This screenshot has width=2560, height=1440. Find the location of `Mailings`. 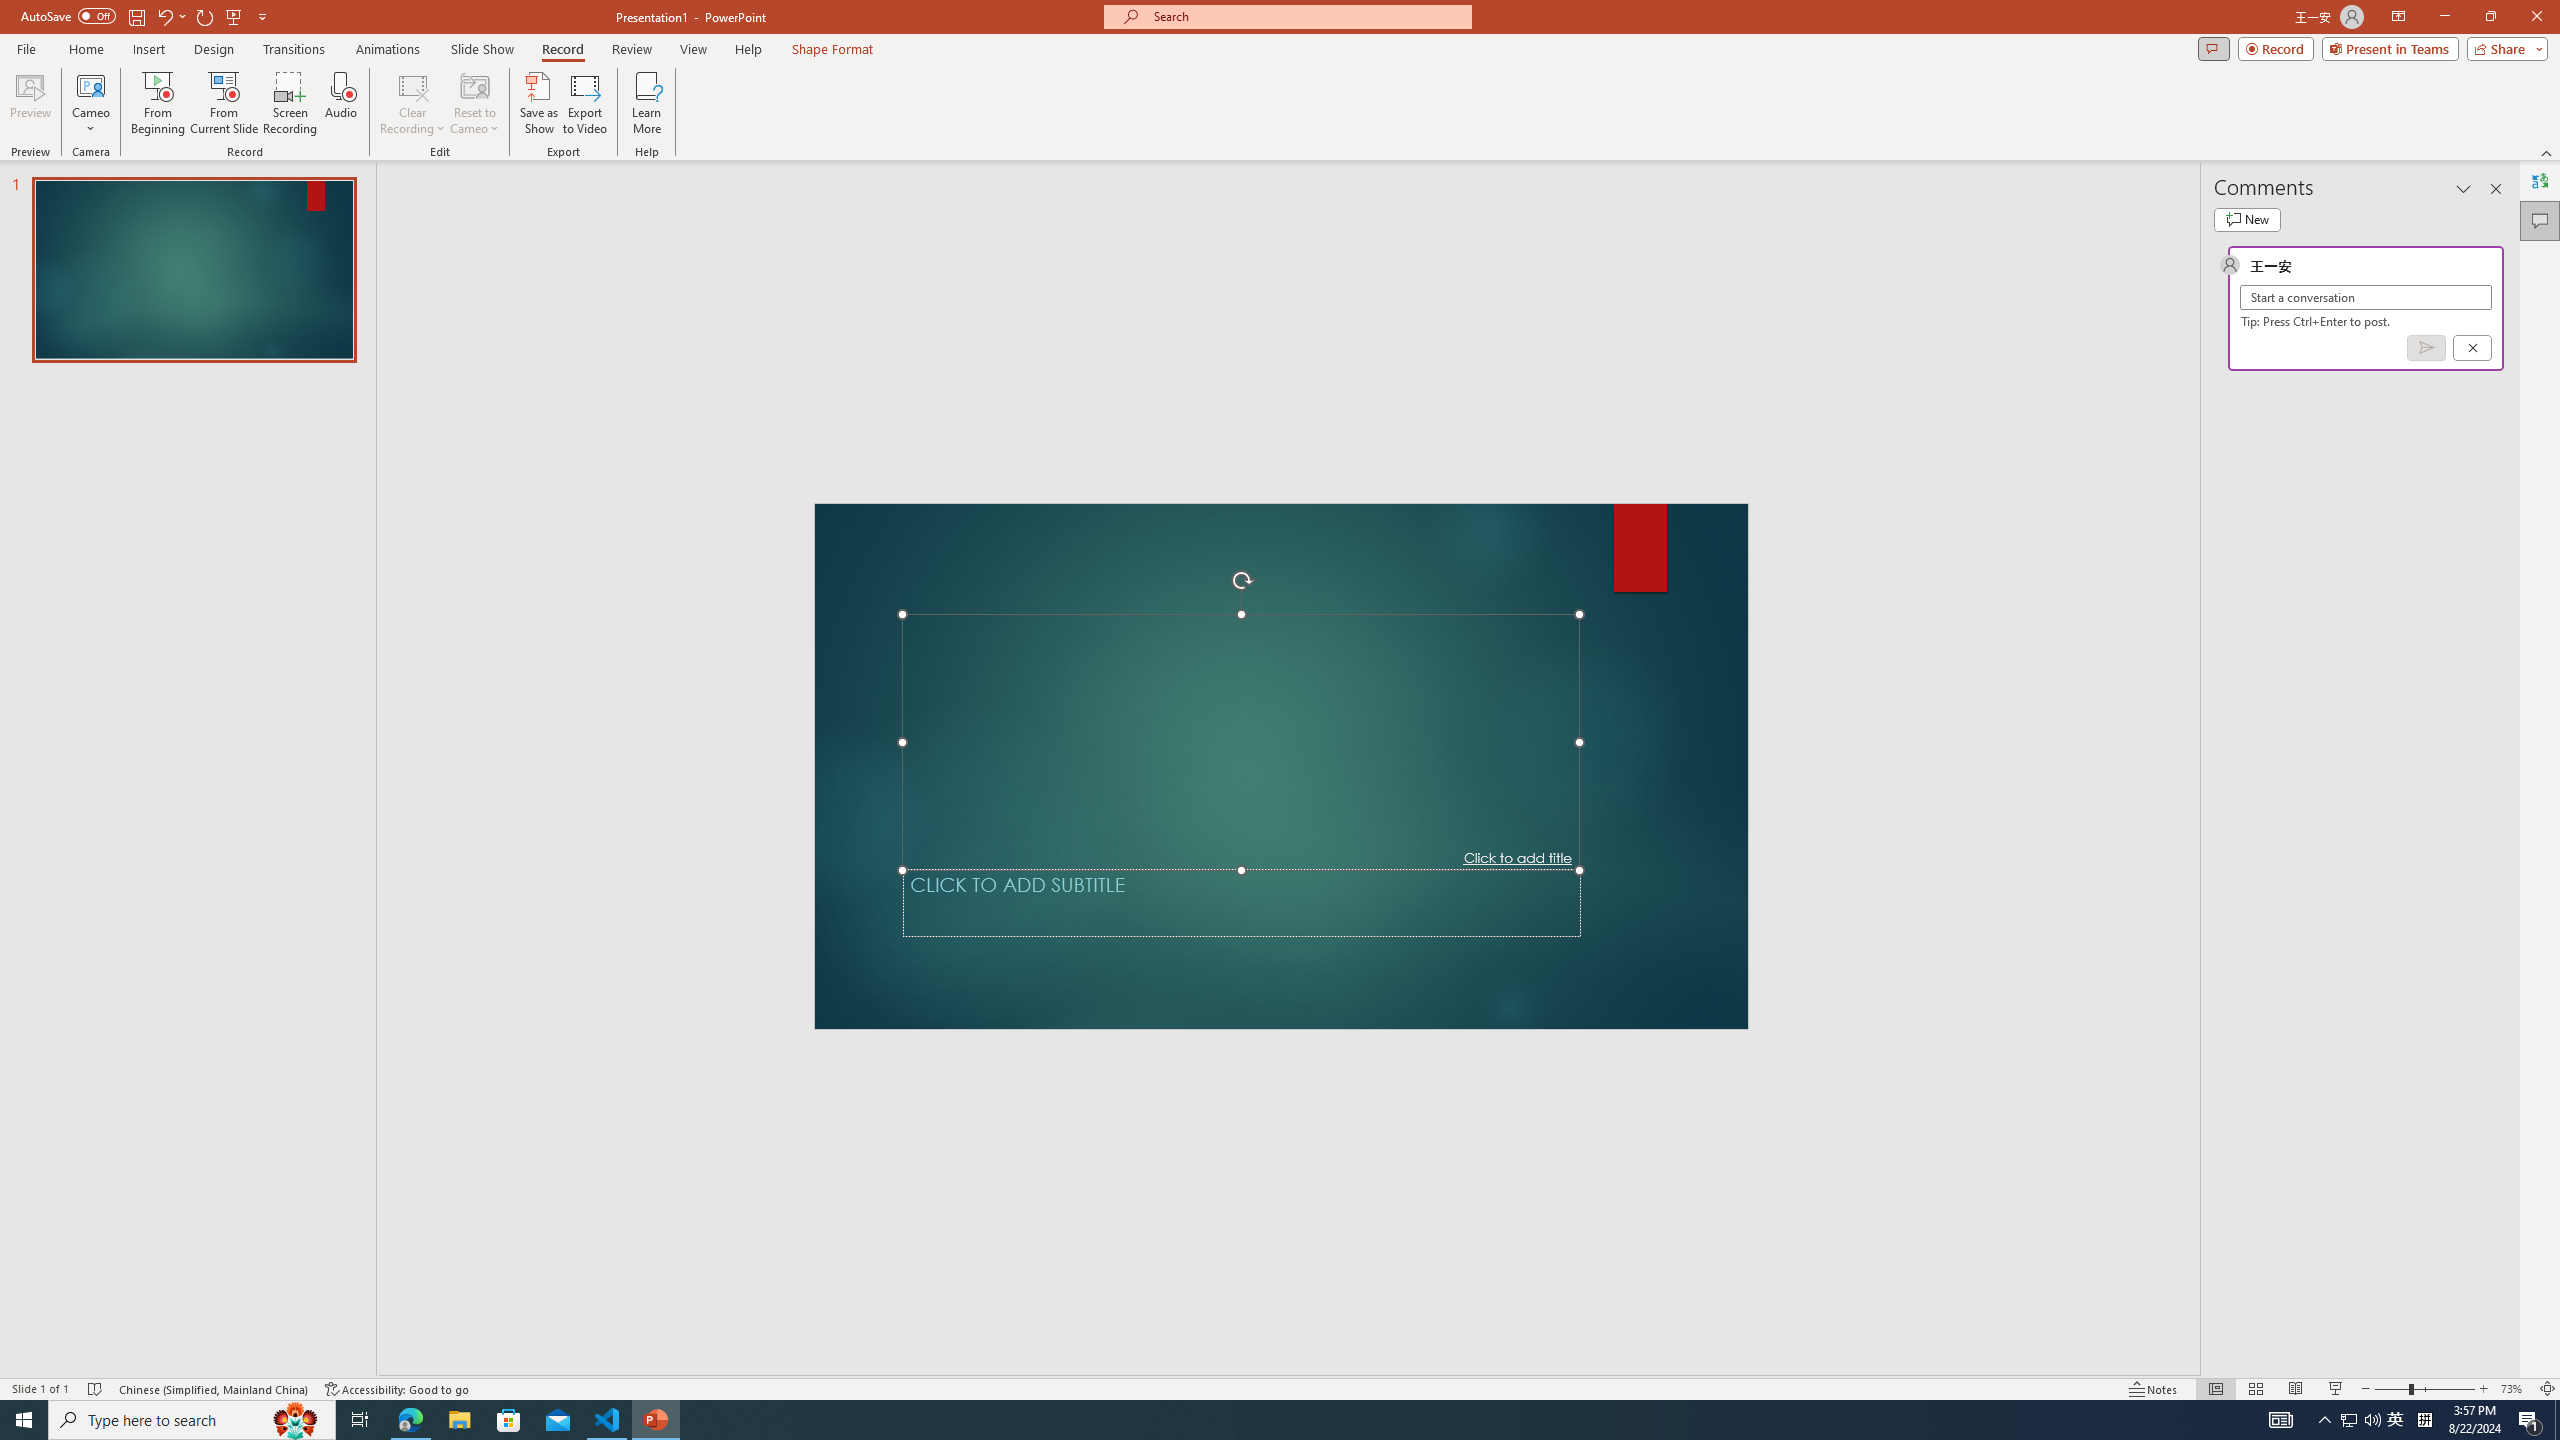

Mailings is located at coordinates (806, 84).